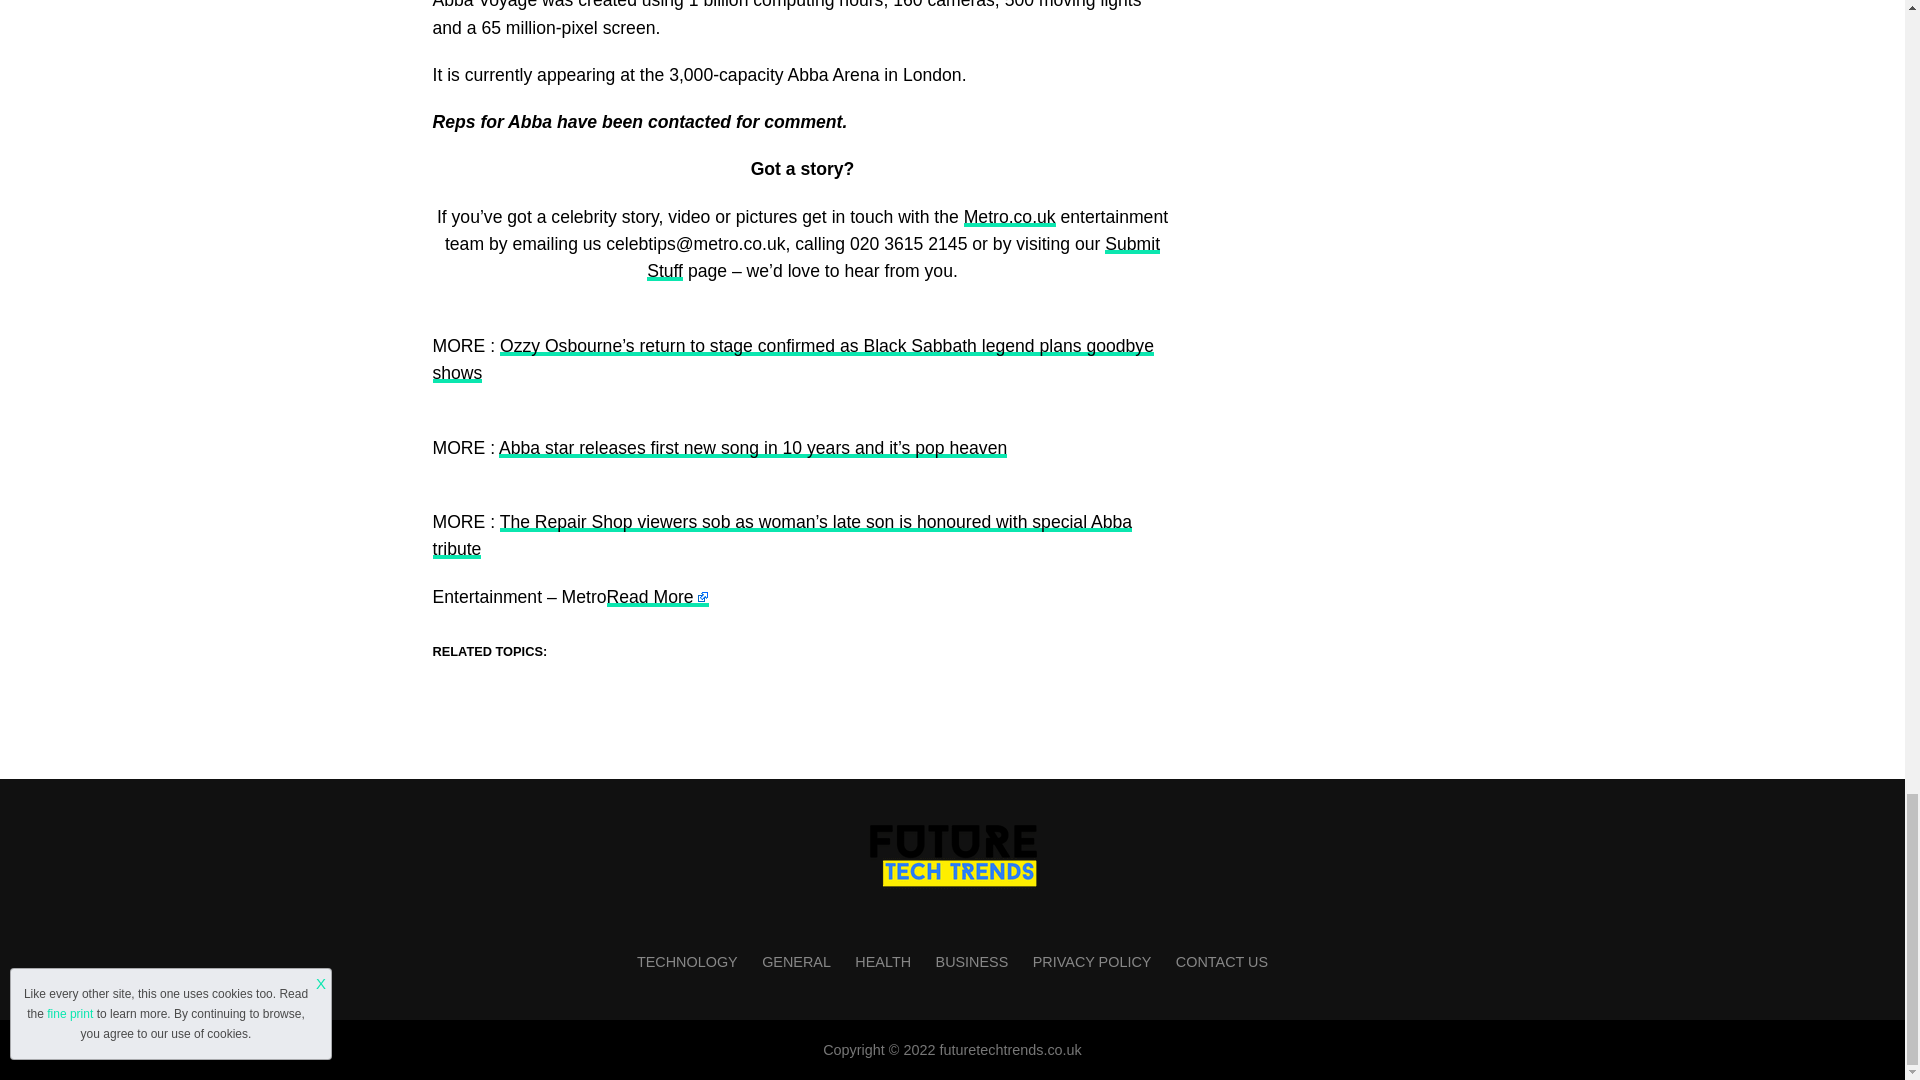 The width and height of the screenshot is (1920, 1080). Describe the element at coordinates (882, 961) in the screenshot. I see `HEALTH` at that location.